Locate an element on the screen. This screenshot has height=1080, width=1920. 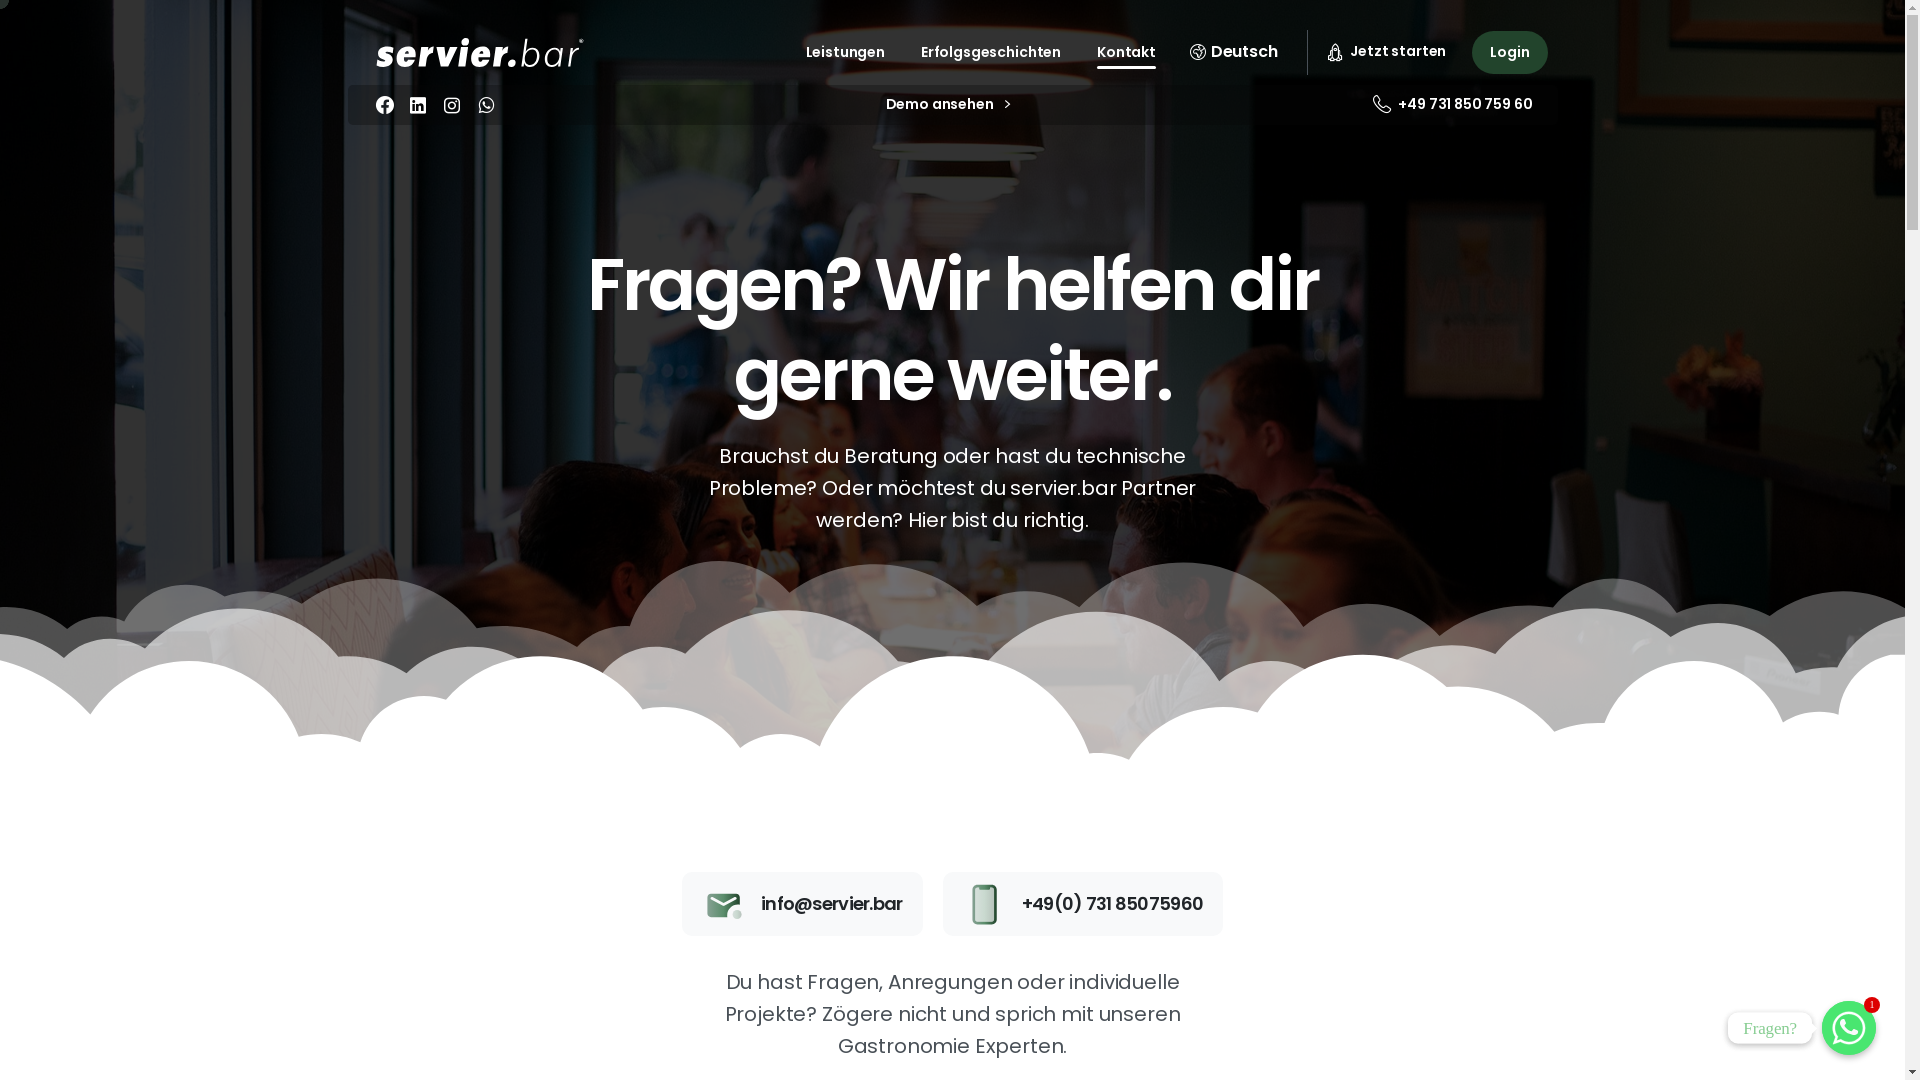
Kontakt is located at coordinates (1126, 52).